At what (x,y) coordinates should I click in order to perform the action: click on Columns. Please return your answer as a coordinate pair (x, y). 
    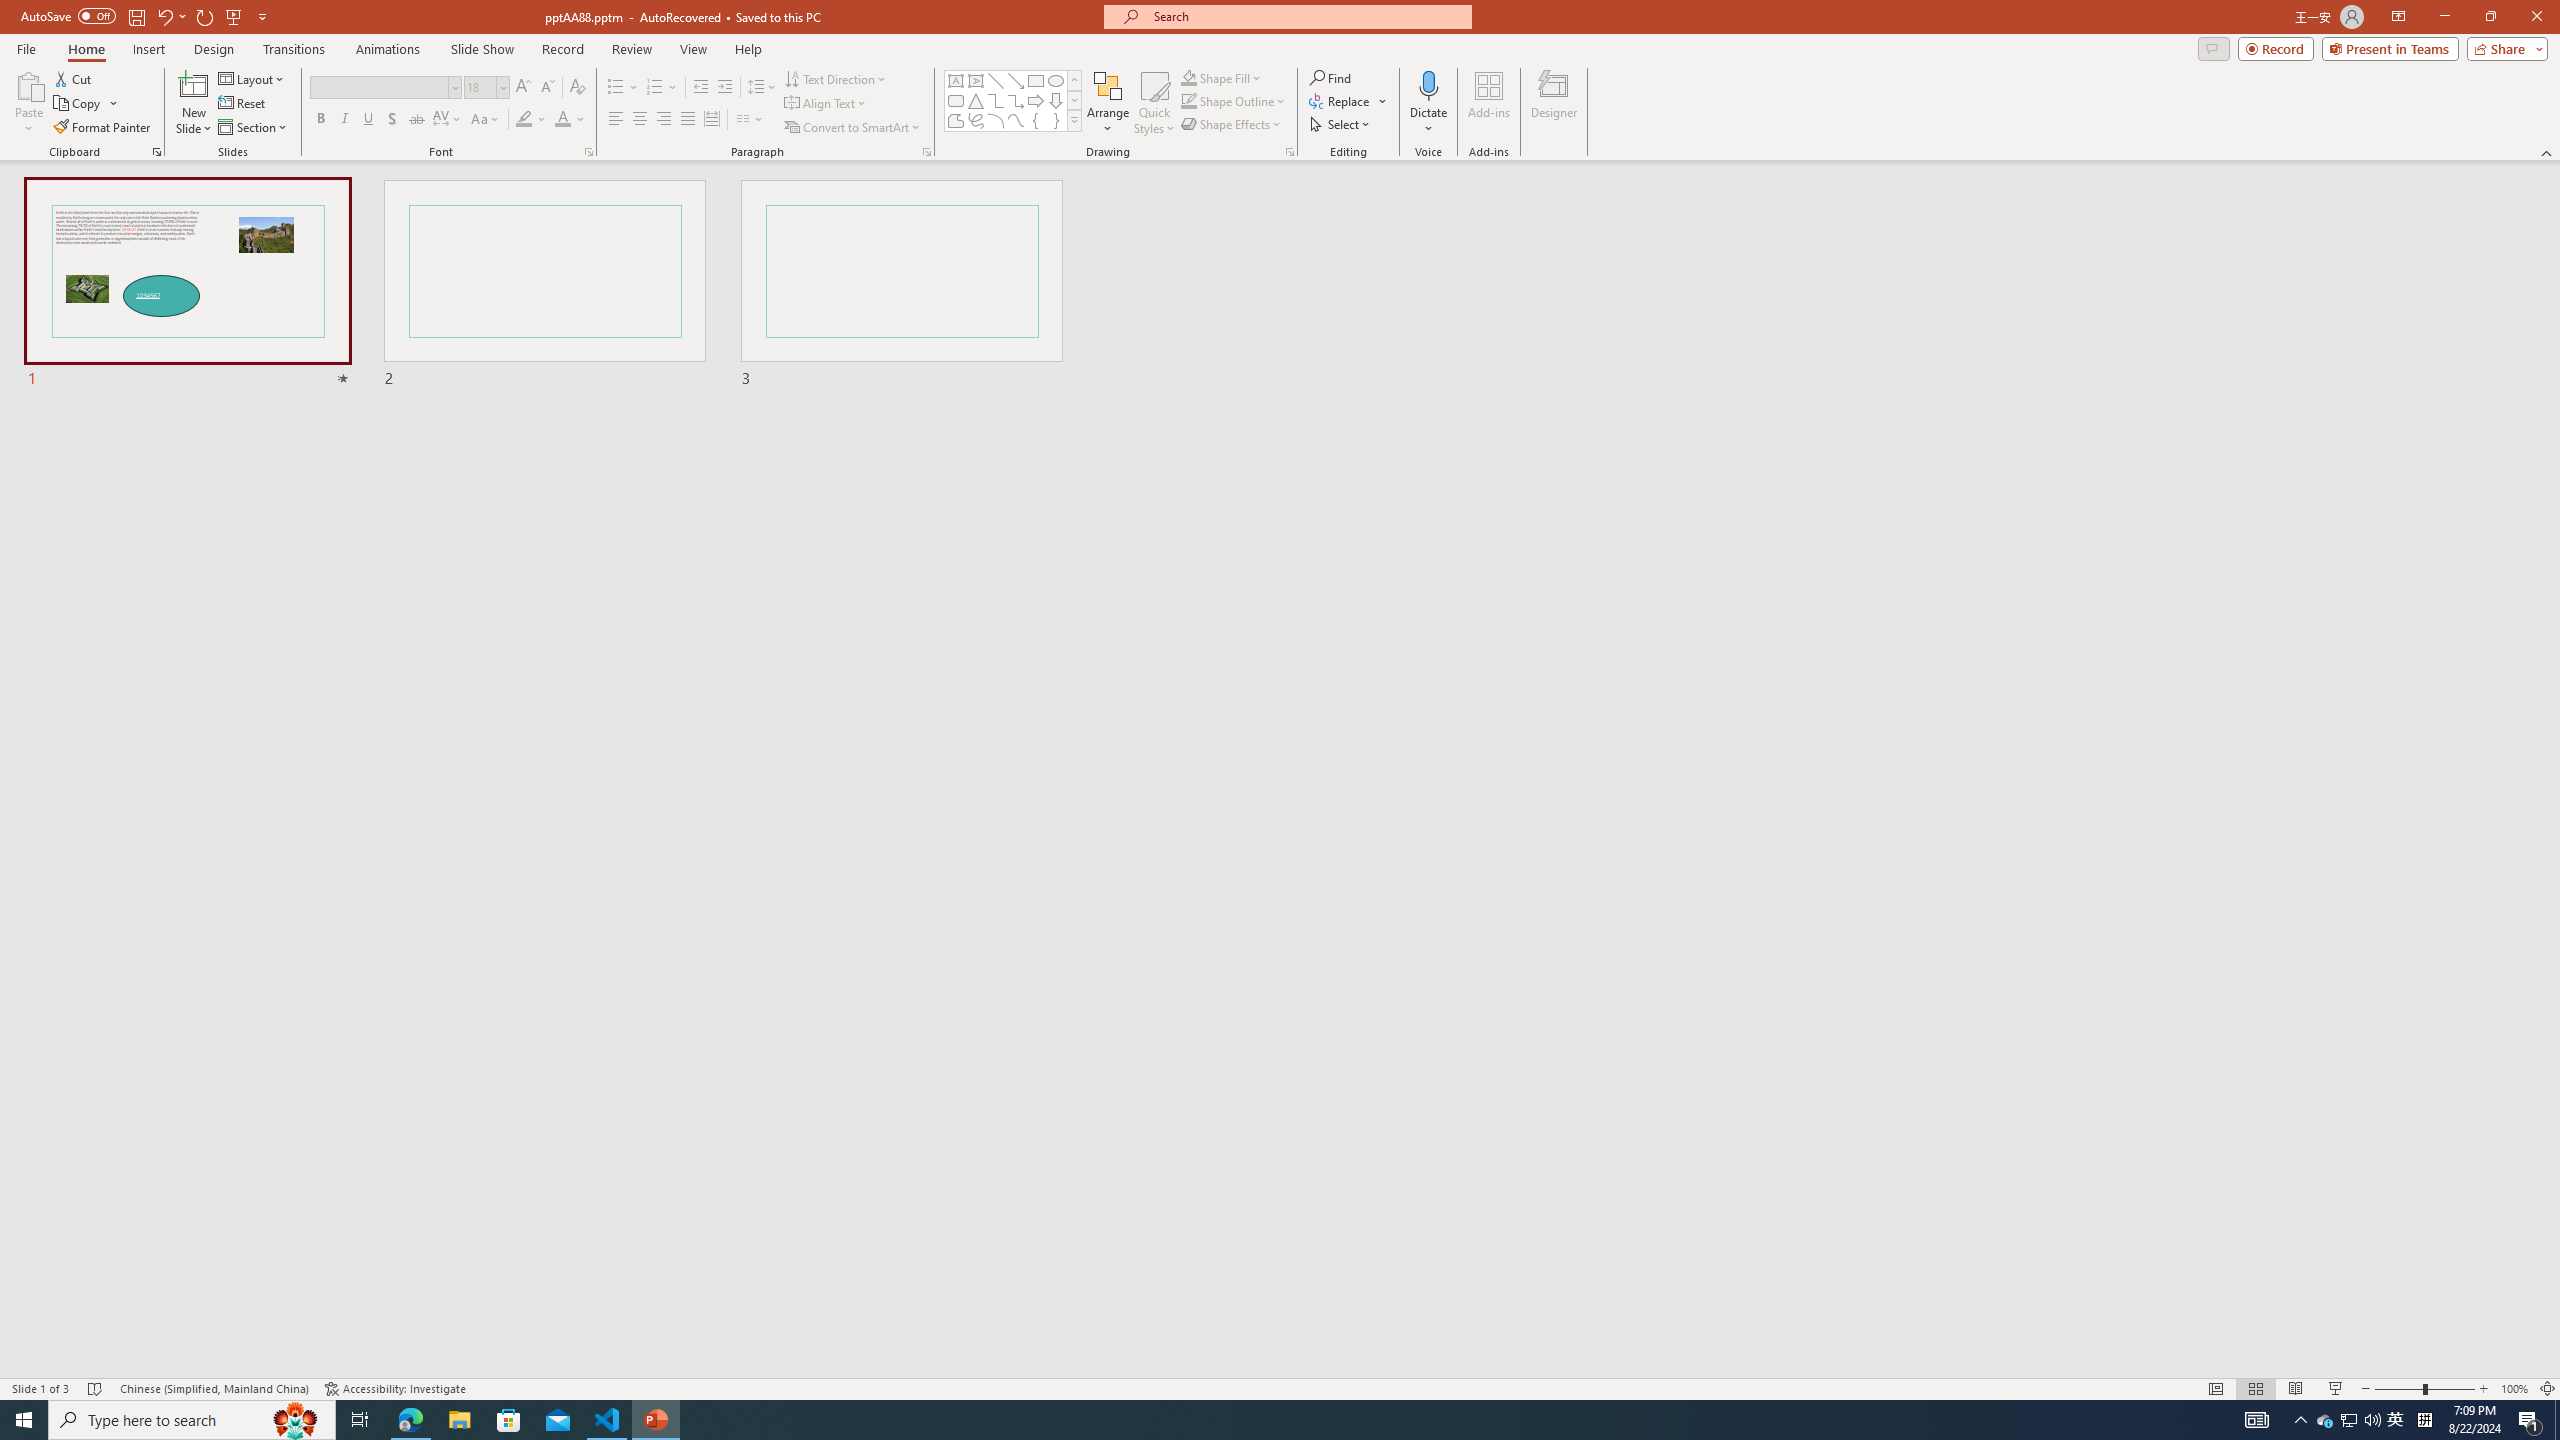
    Looking at the image, I should click on (750, 120).